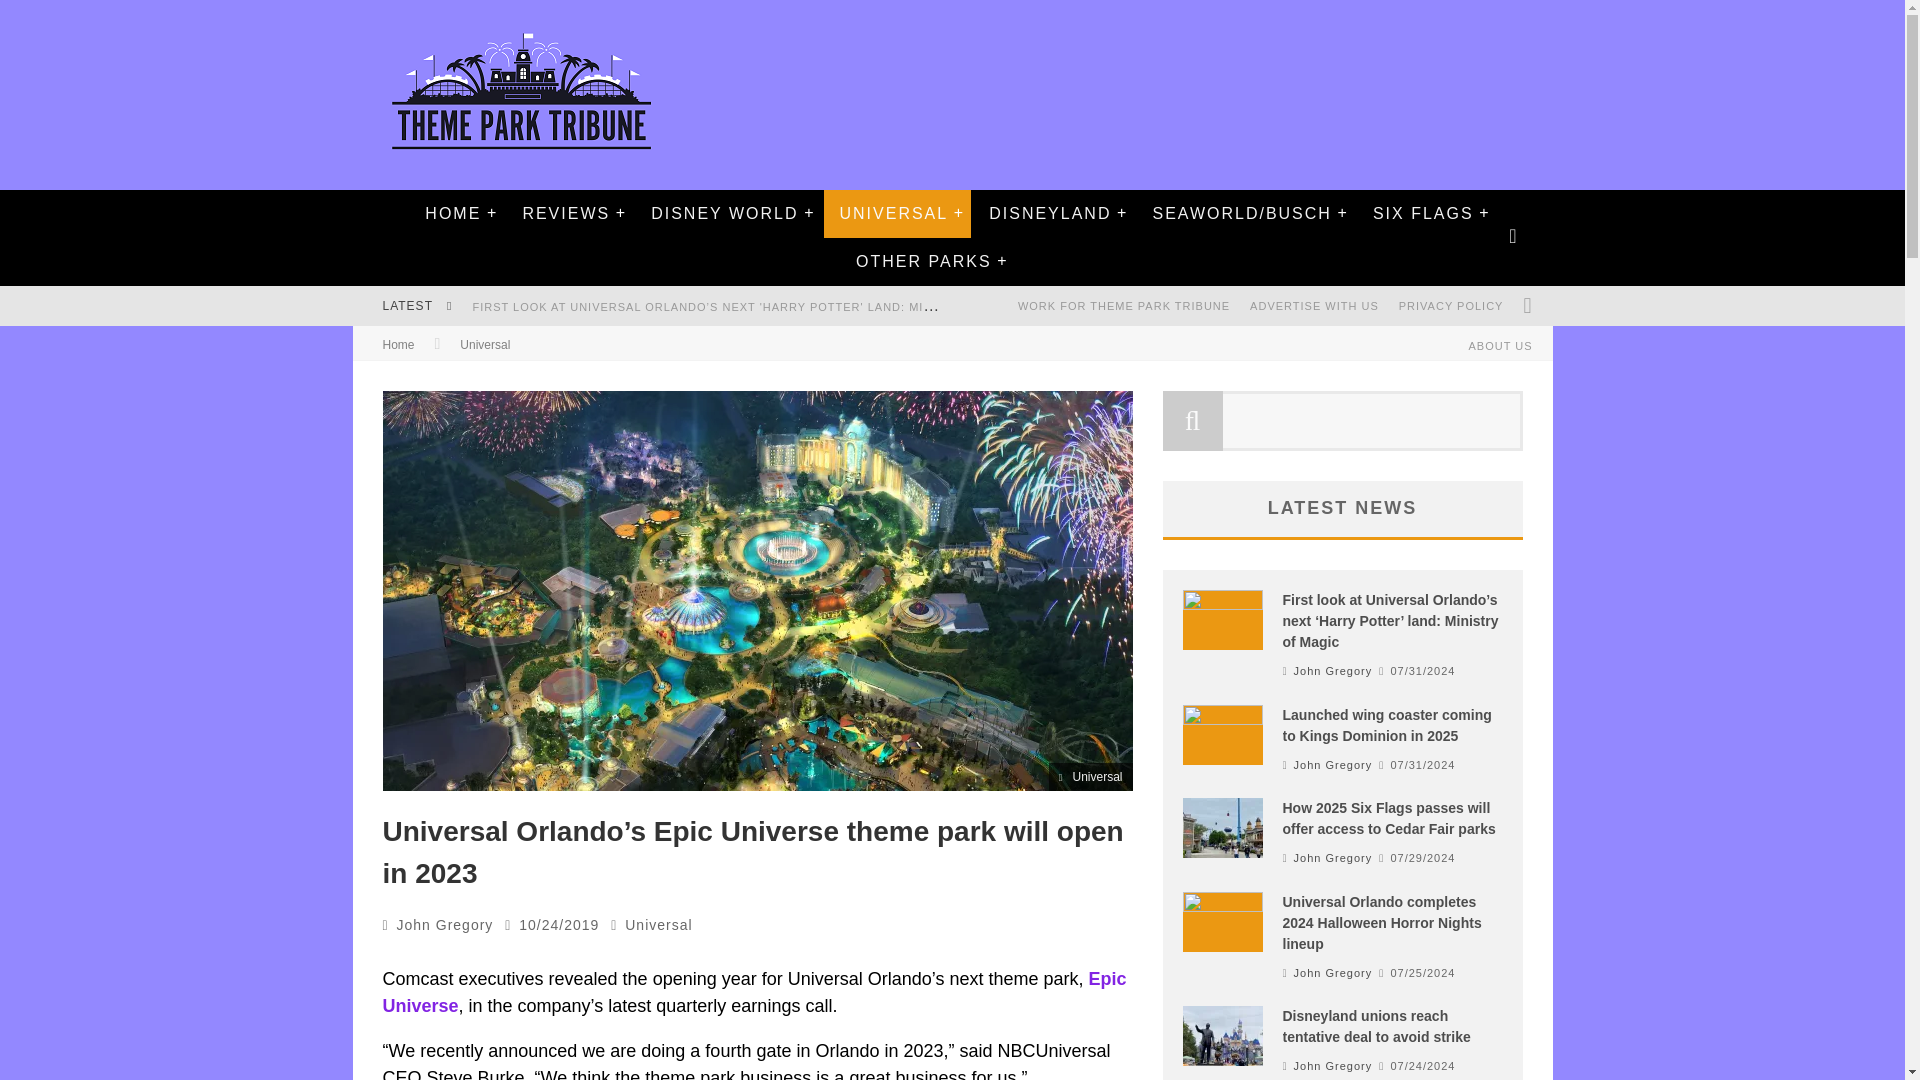  I want to click on DISNEY WORLD, so click(724, 214).